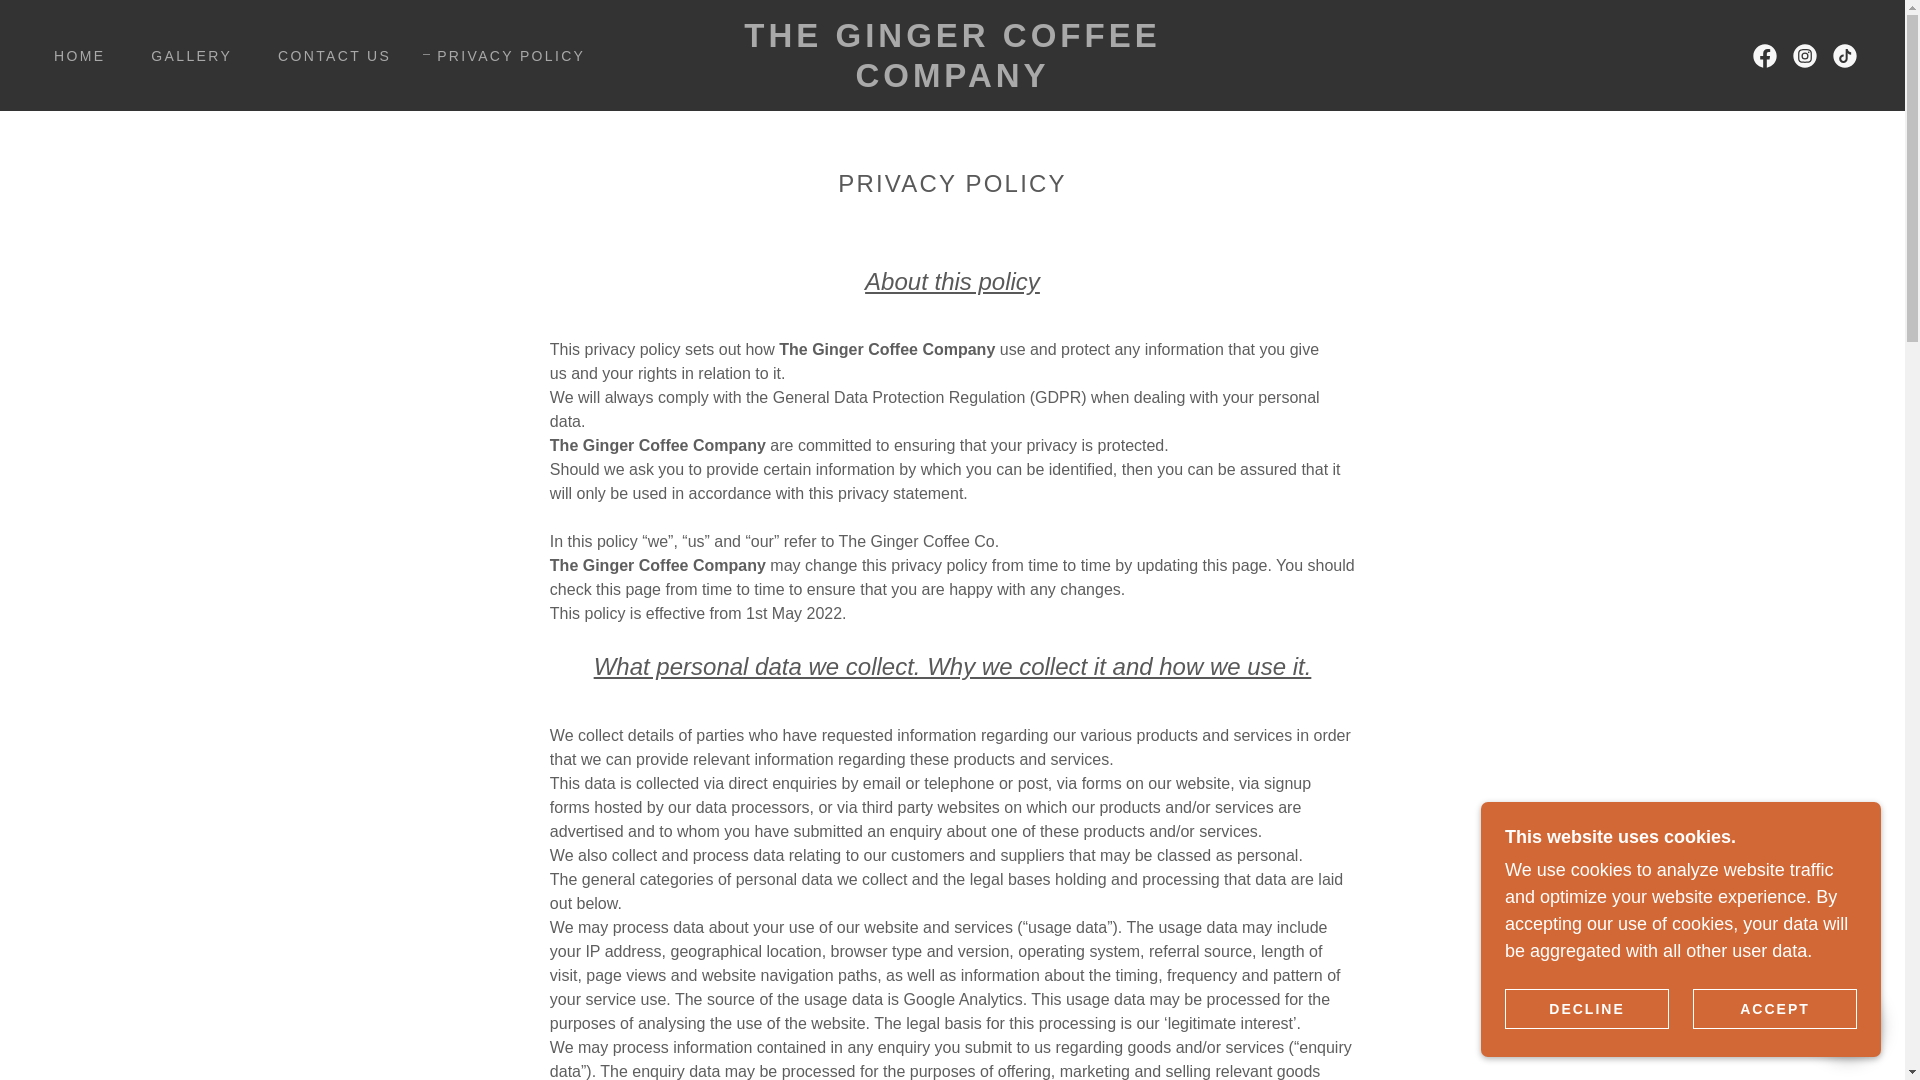  What do you see at coordinates (504, 56) in the screenshot?
I see `PRIVACY POLICY` at bounding box center [504, 56].